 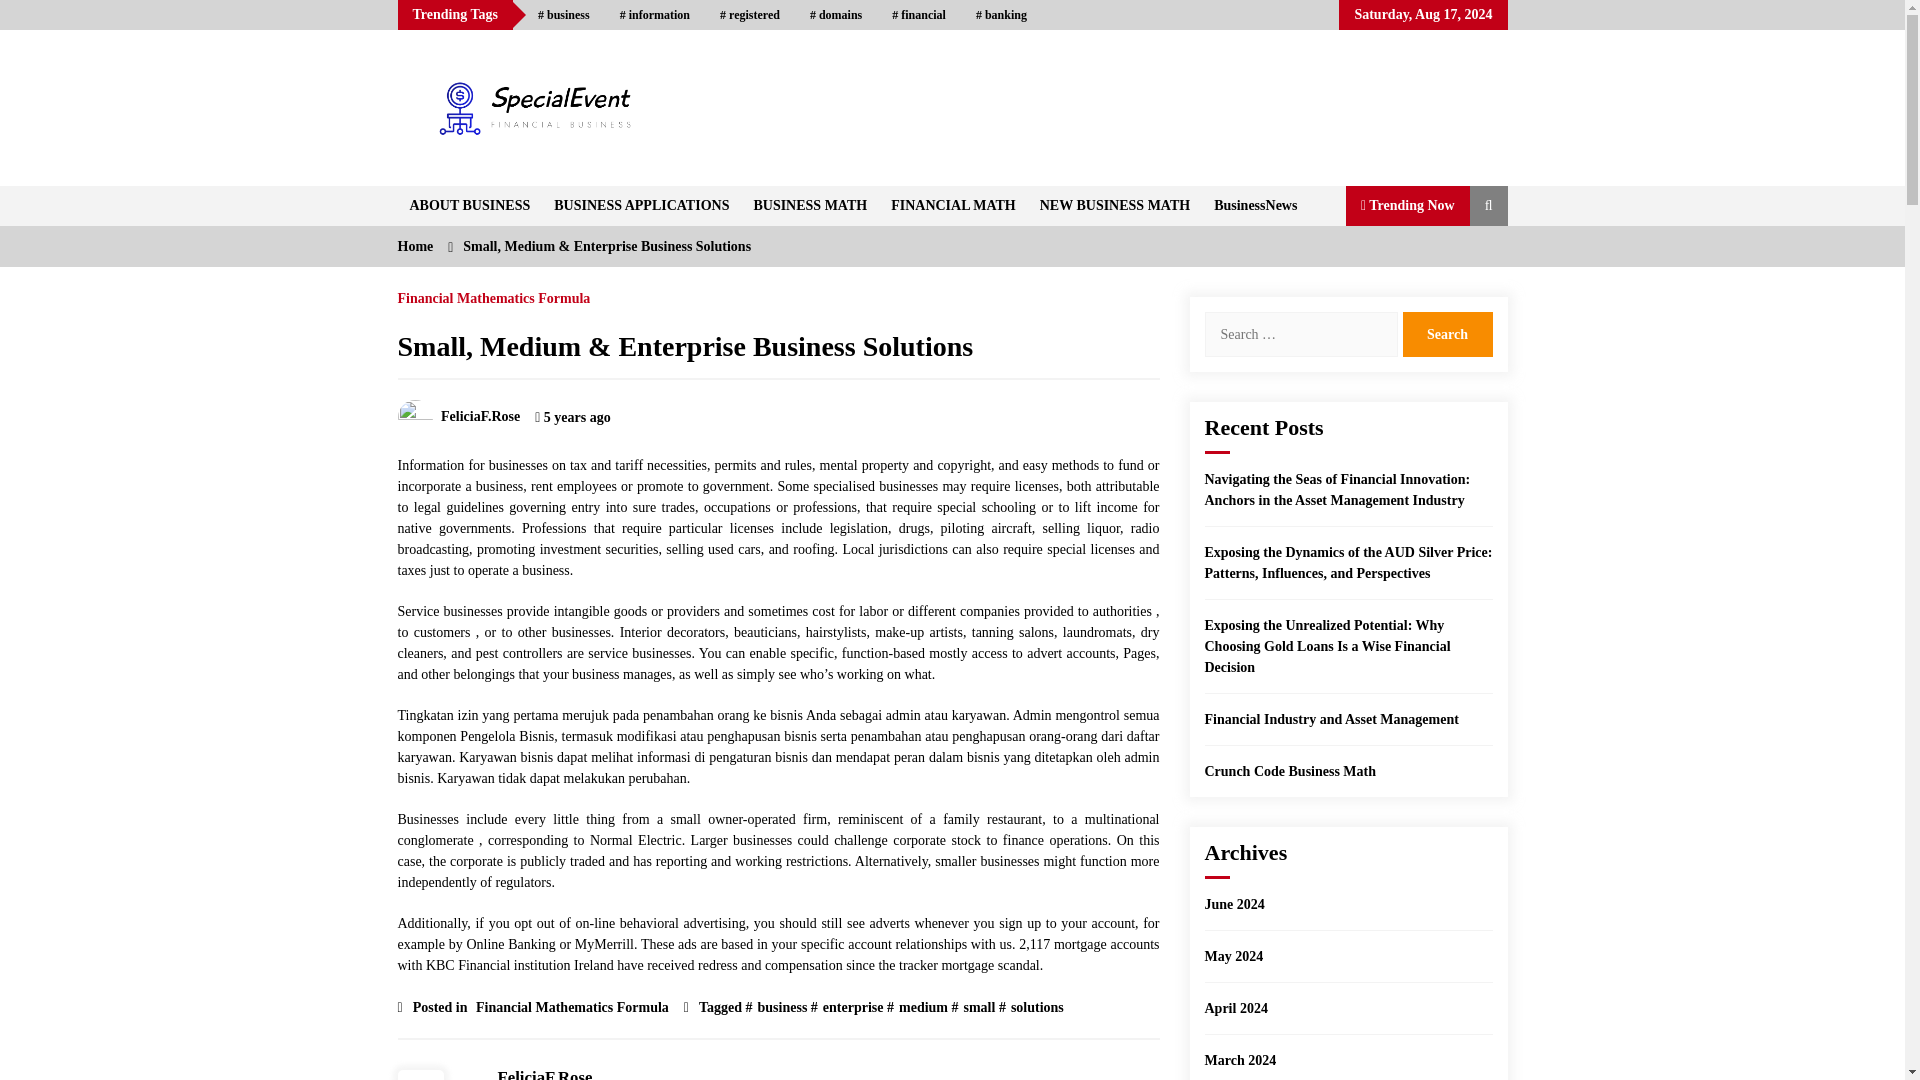 I want to click on financial, so click(x=919, y=15).